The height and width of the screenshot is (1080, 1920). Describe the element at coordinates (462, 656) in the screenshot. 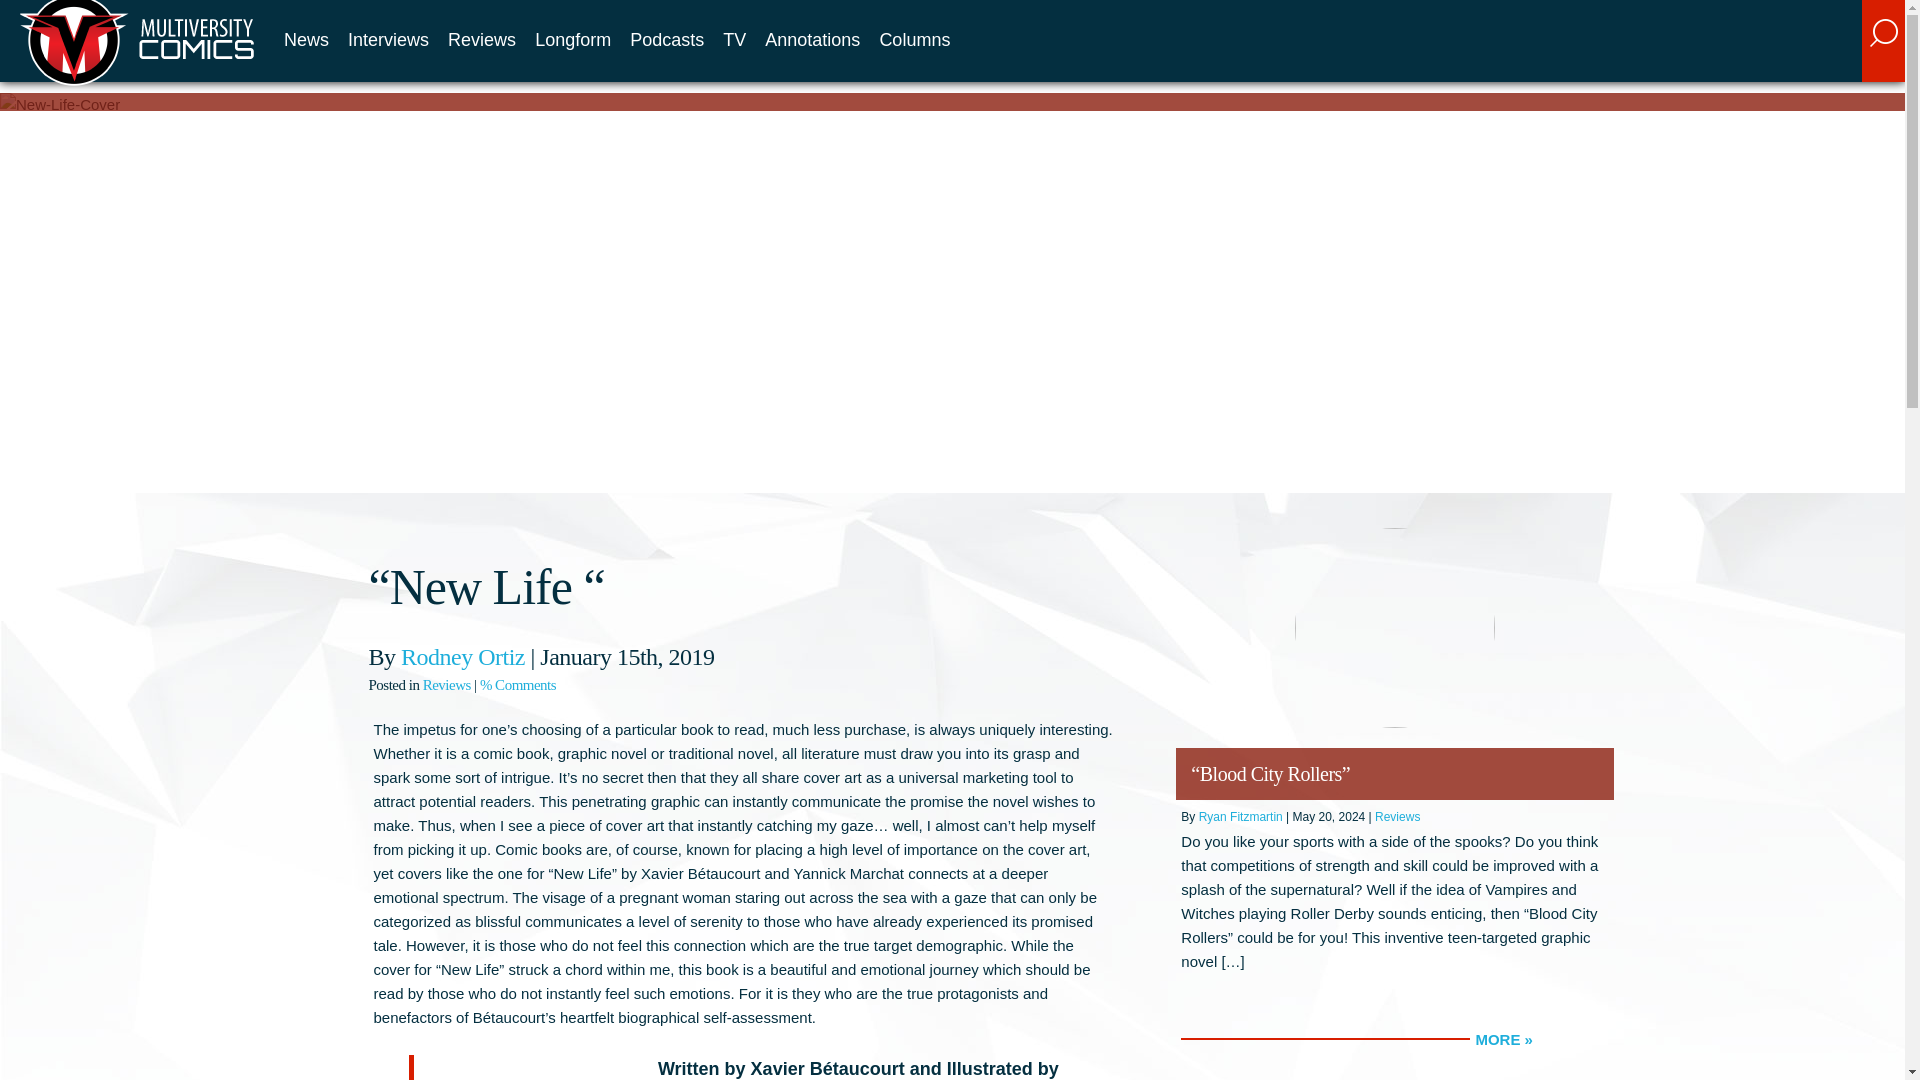

I see `Rodney Ortiz` at that location.